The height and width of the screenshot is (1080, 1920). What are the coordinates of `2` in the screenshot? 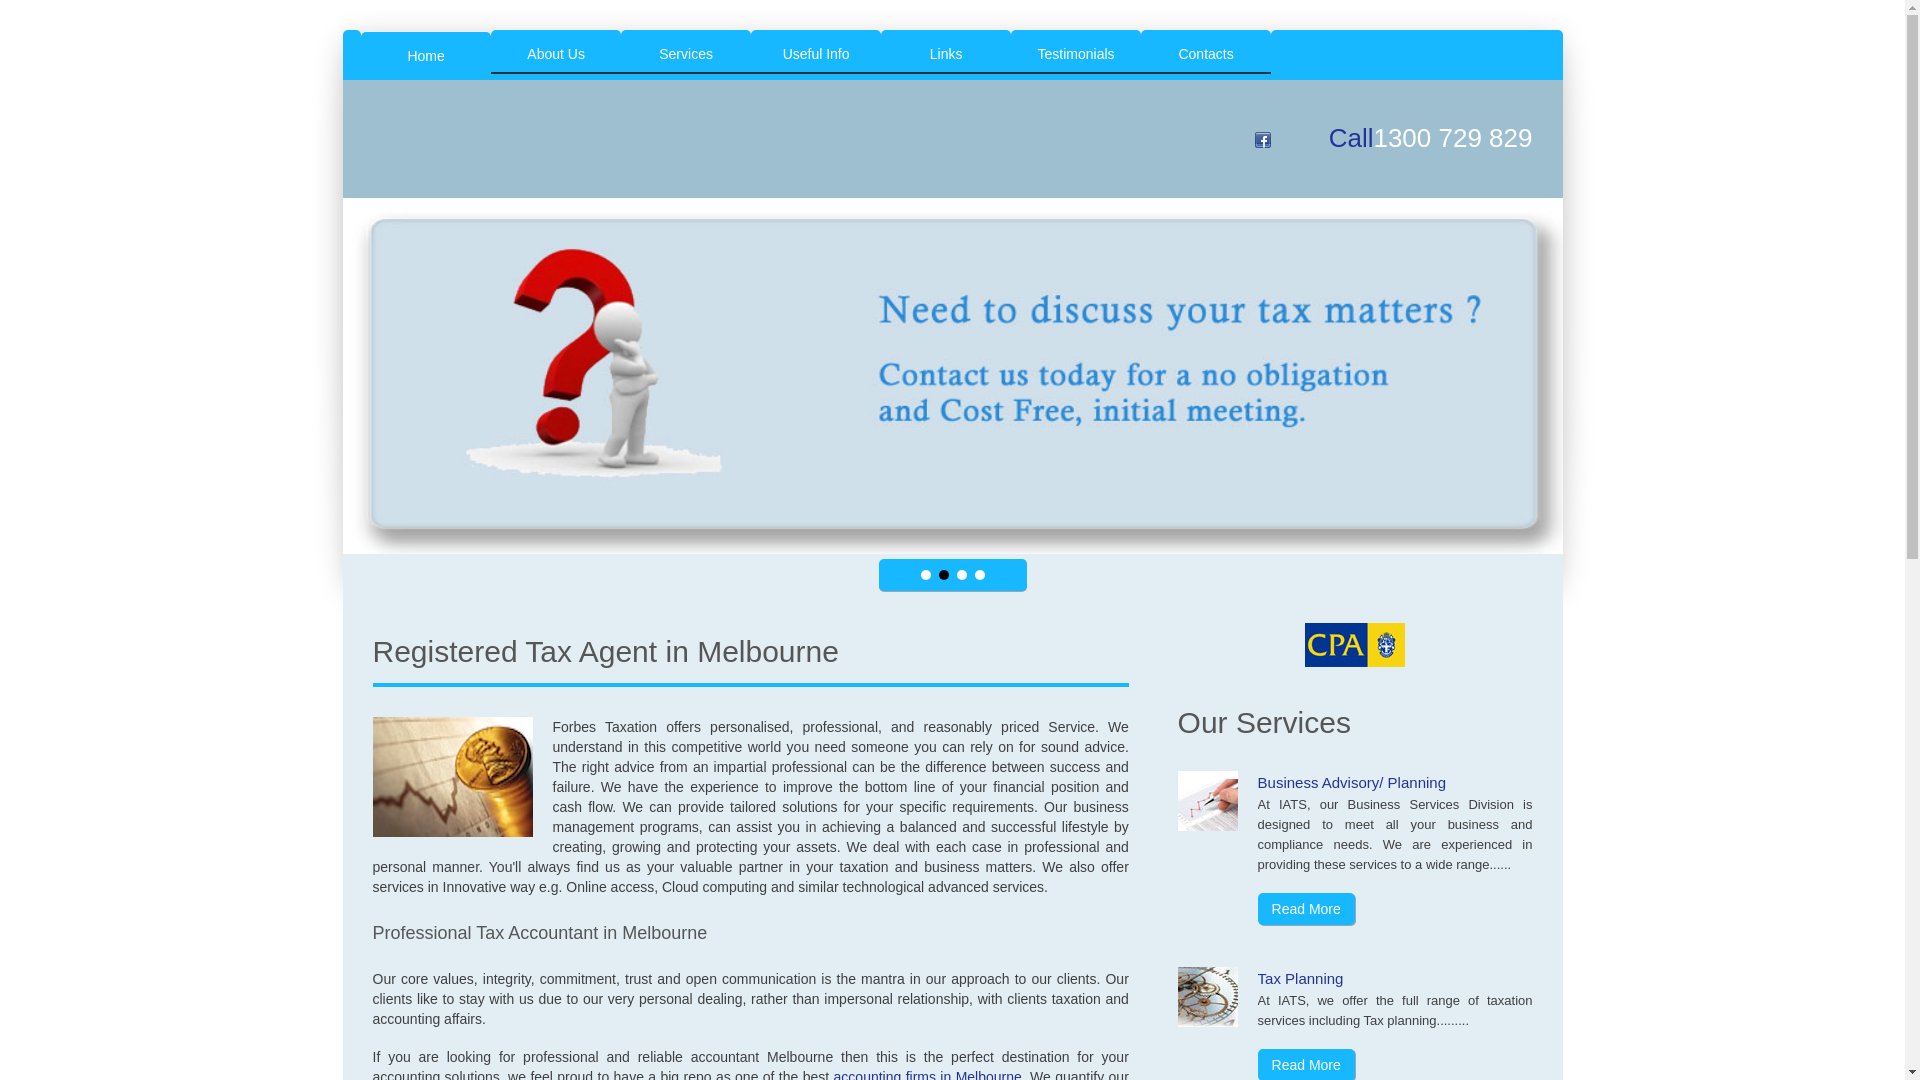 It's located at (943, 575).